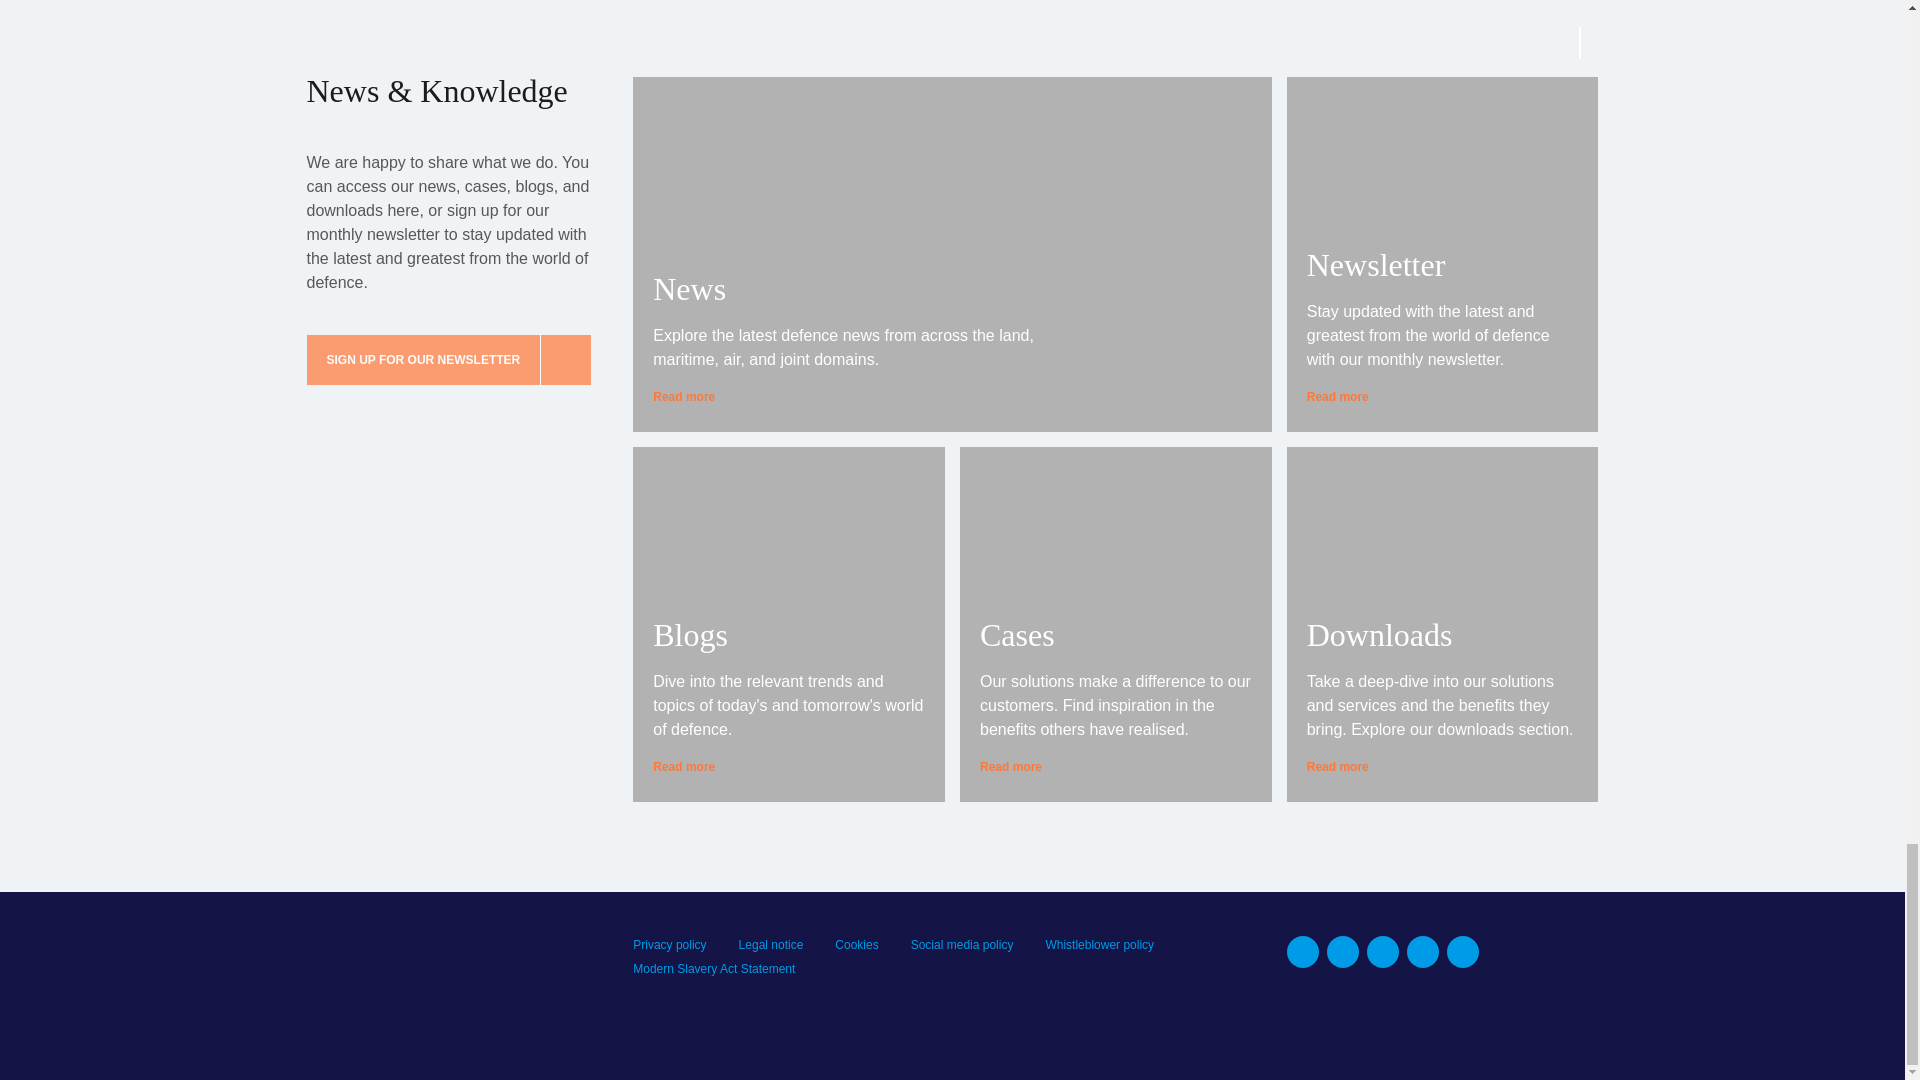 The width and height of the screenshot is (1920, 1080). I want to click on Facebook, so click(1342, 952).